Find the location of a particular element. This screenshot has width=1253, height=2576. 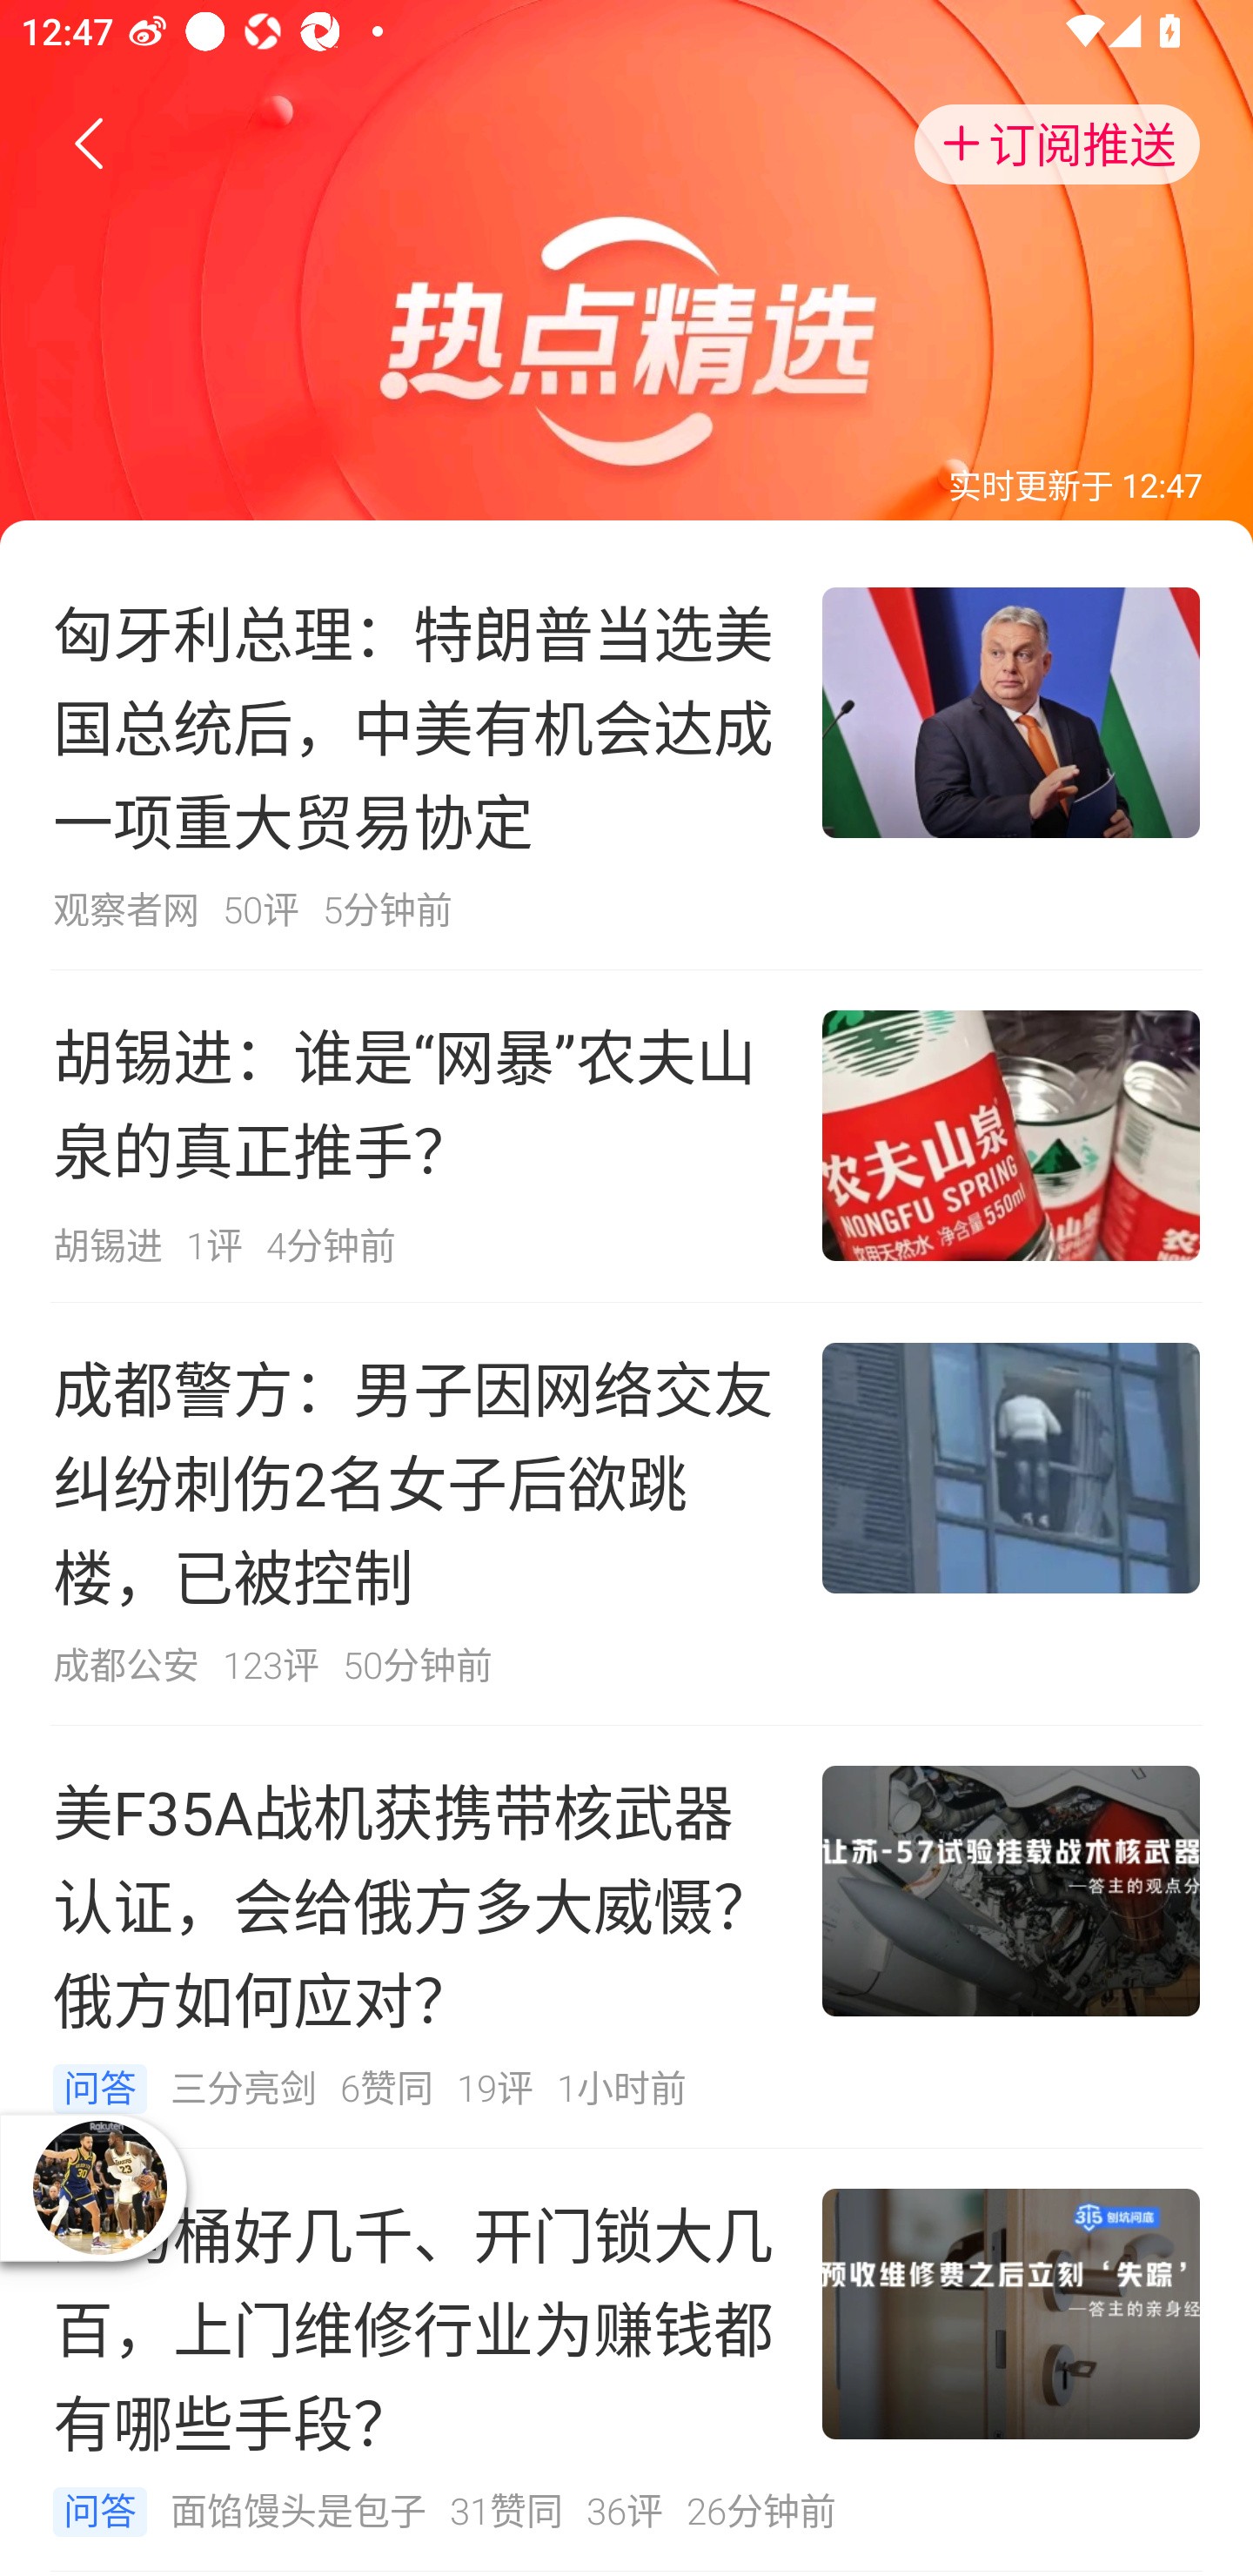

胡锡进：谁是“网暴”农夫山泉的真正推手？ 胡锡进 1评 4分钟前 is located at coordinates (626, 1135).